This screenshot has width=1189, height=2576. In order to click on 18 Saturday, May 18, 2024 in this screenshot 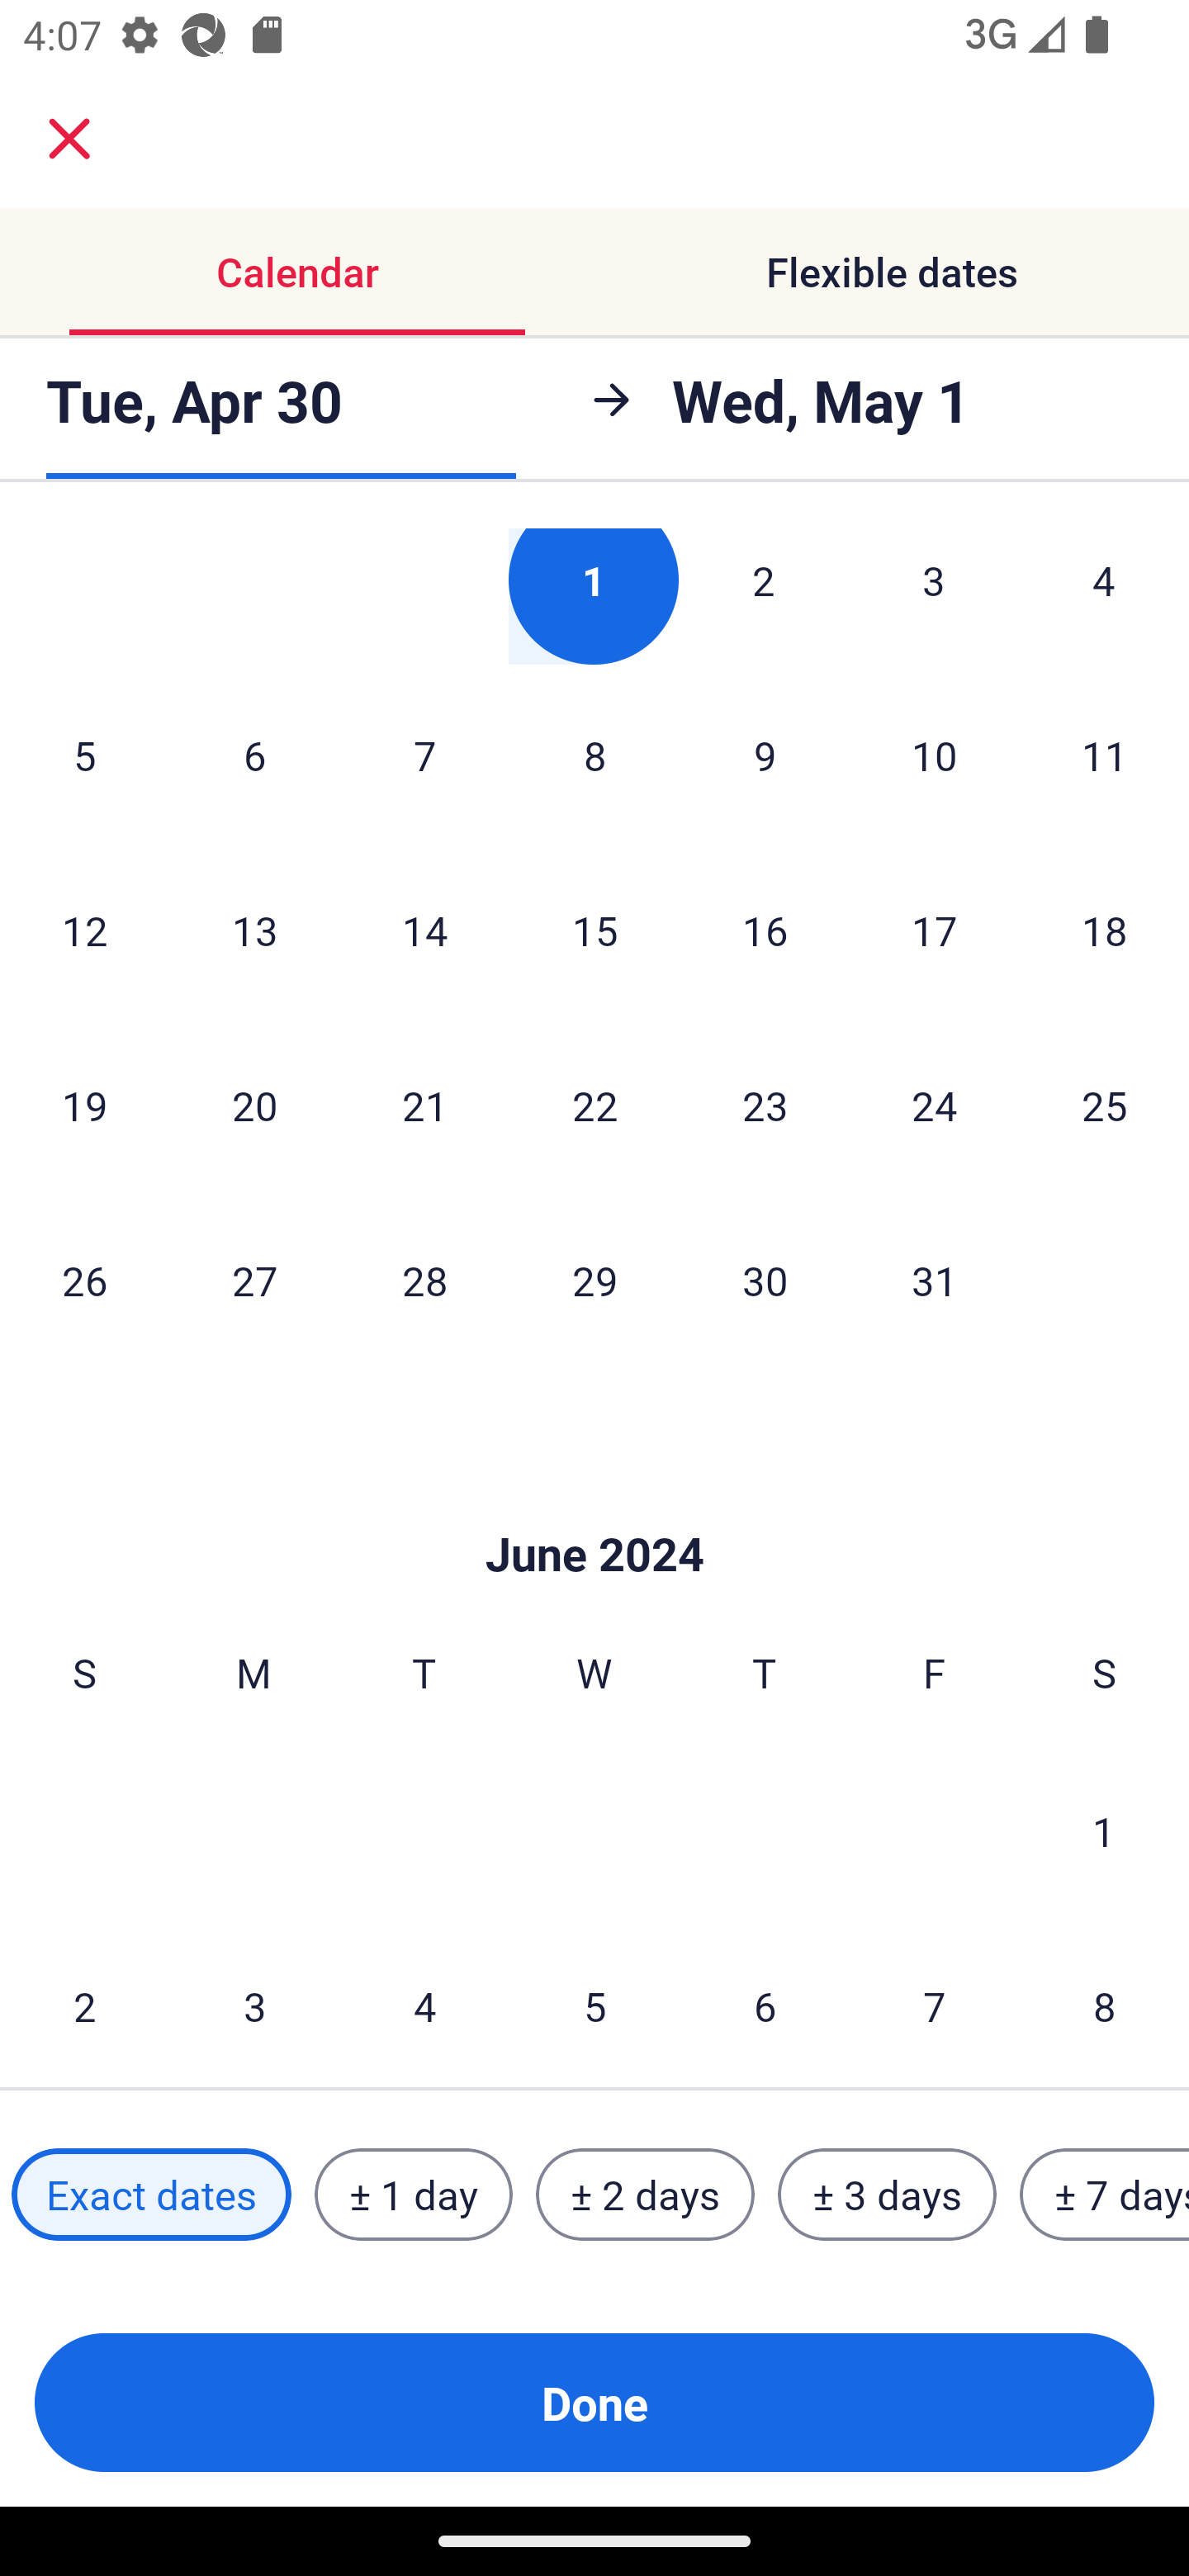, I will do `click(1105, 930)`.